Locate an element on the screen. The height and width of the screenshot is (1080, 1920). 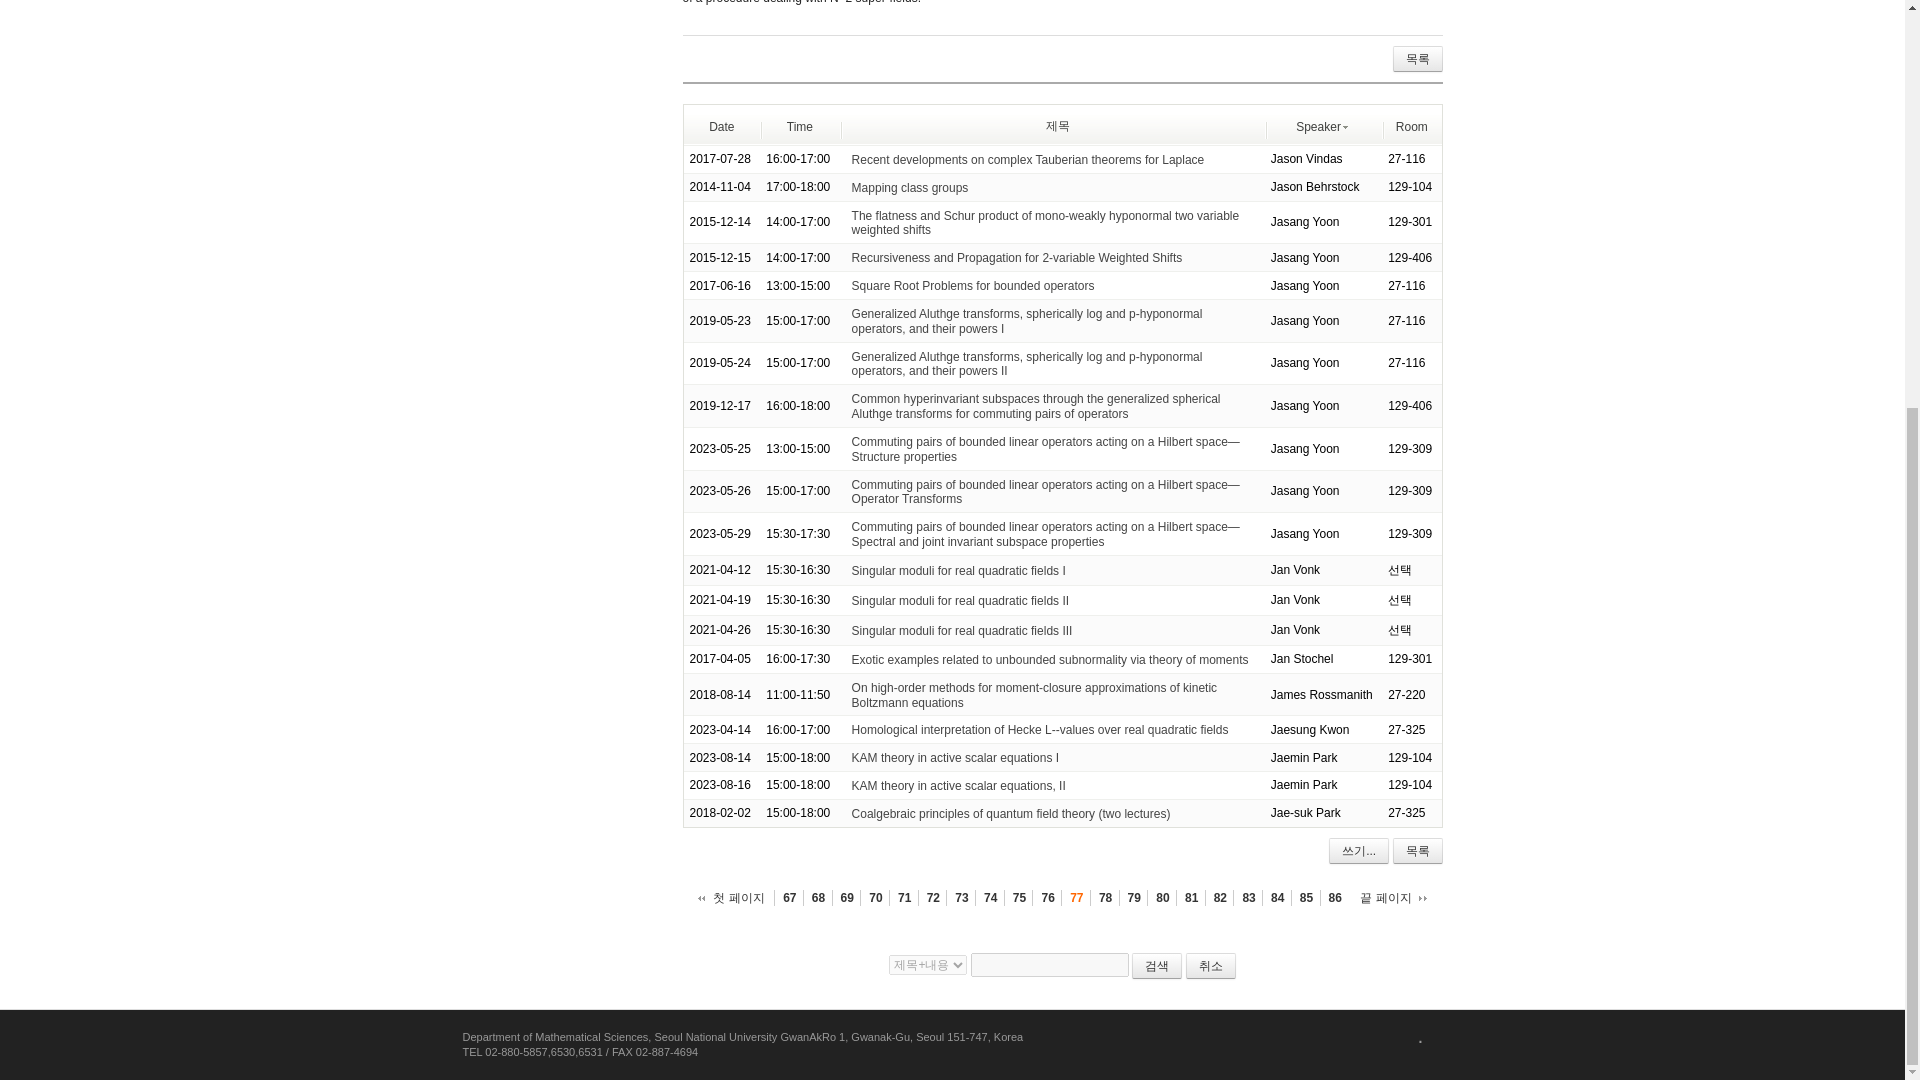
Mapping class groups is located at coordinates (910, 188).